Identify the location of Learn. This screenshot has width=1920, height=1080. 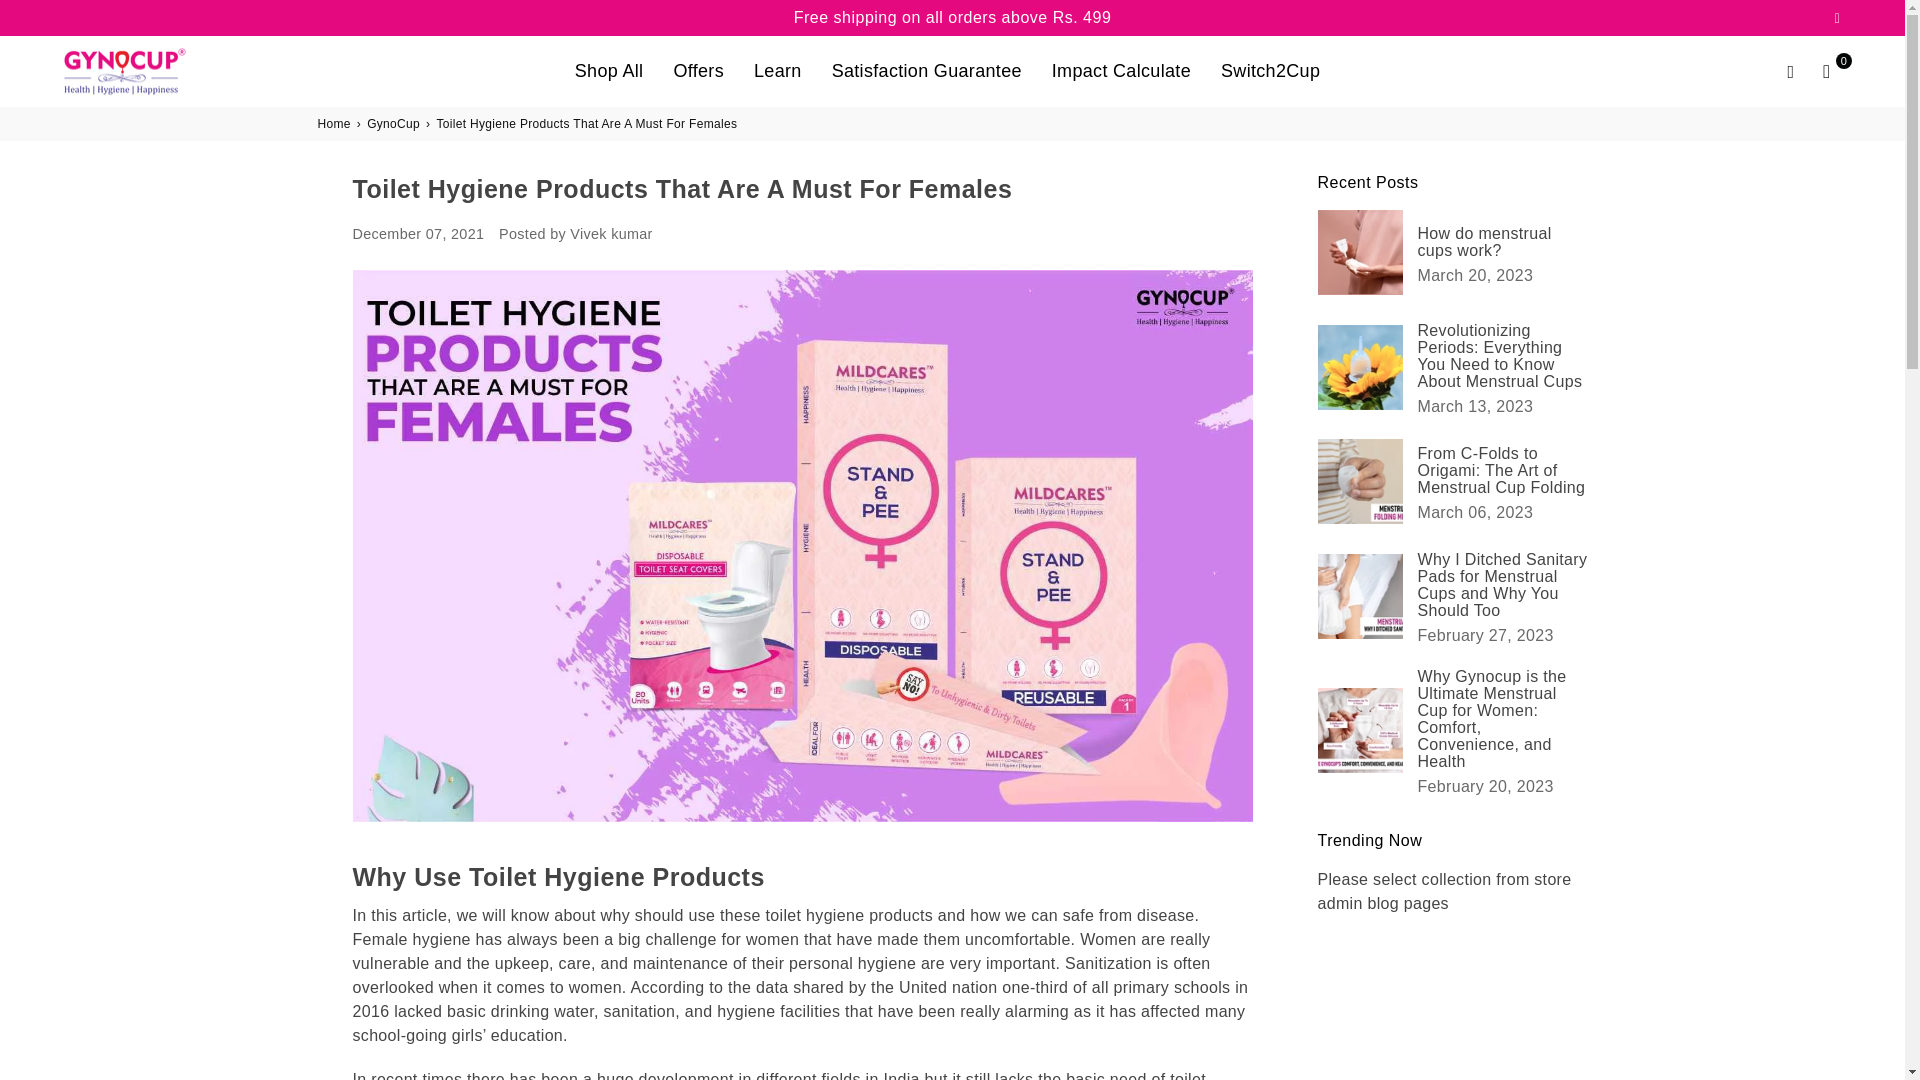
(778, 70).